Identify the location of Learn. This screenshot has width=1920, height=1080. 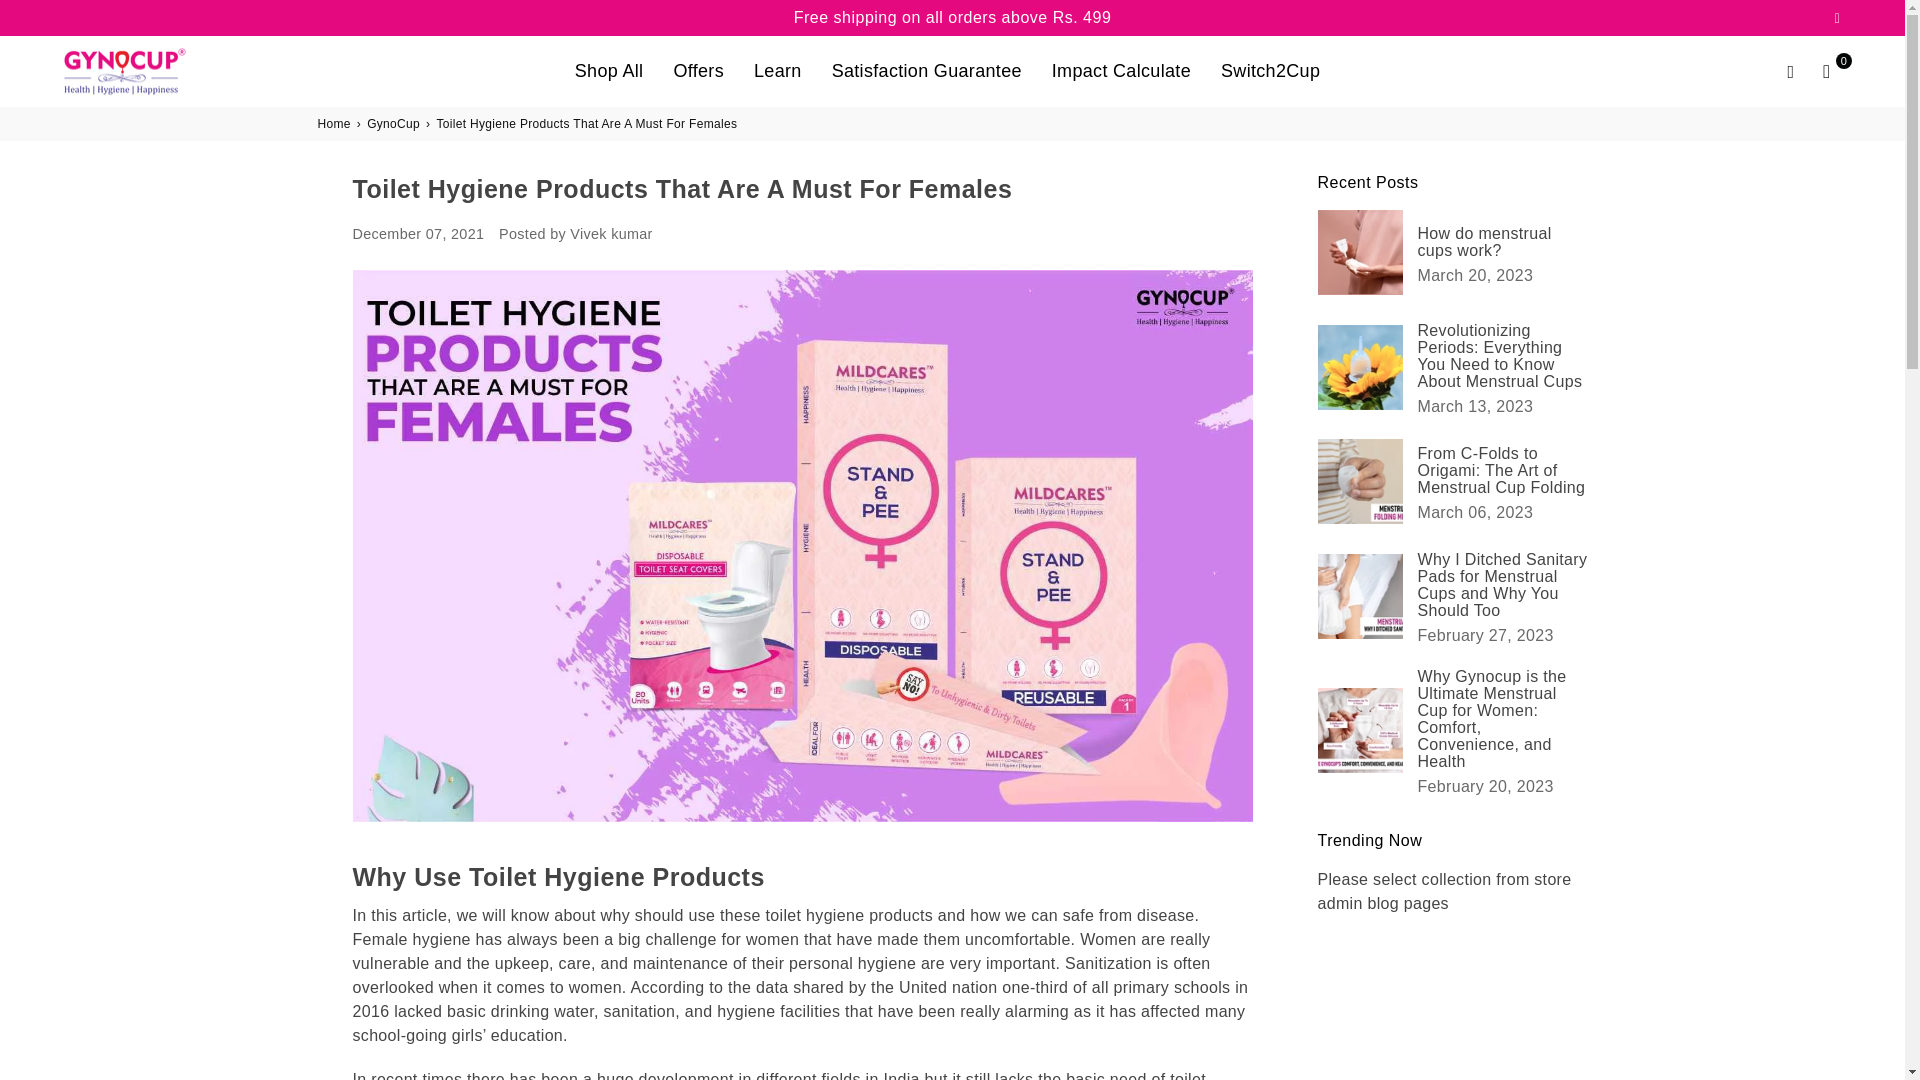
(778, 70).